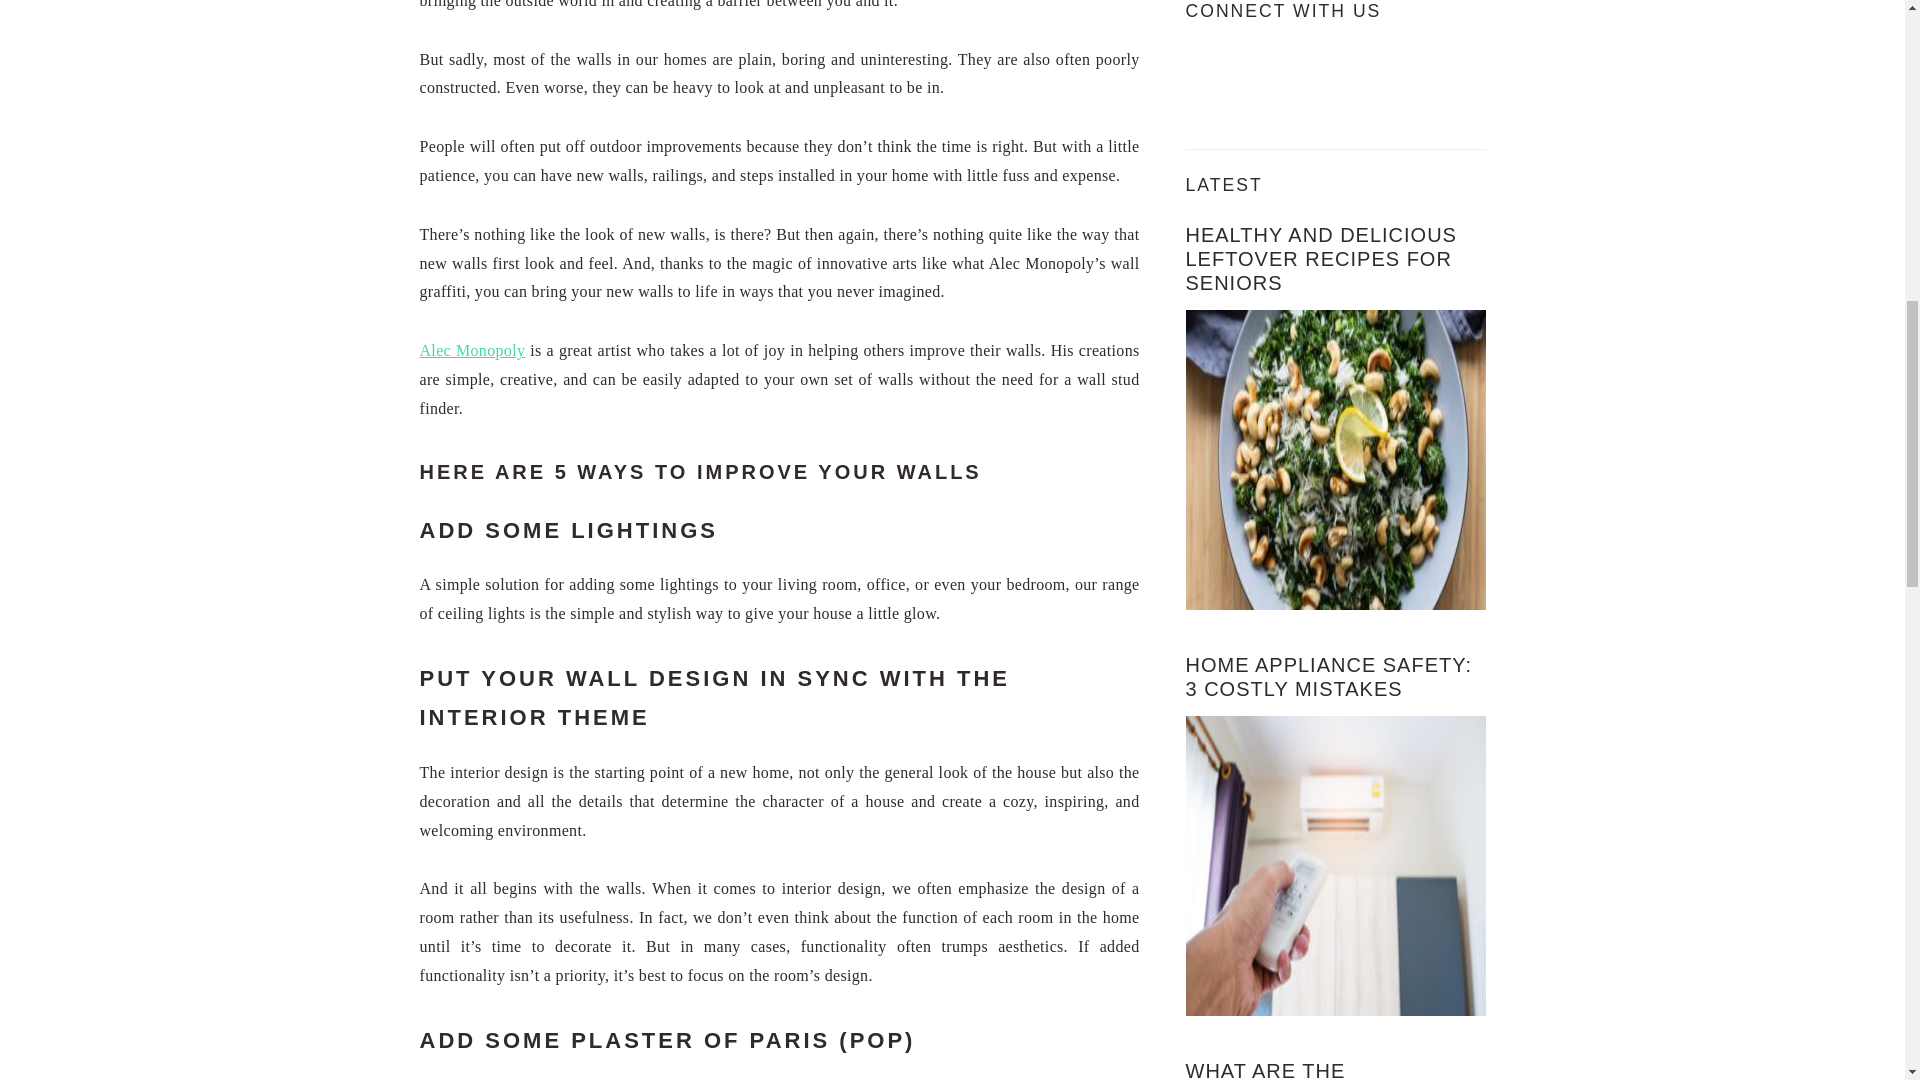 The height and width of the screenshot is (1080, 1920). Describe the element at coordinates (1336, 866) in the screenshot. I see `Home Appliance Safety: 3 Costly Mistakes` at that location.